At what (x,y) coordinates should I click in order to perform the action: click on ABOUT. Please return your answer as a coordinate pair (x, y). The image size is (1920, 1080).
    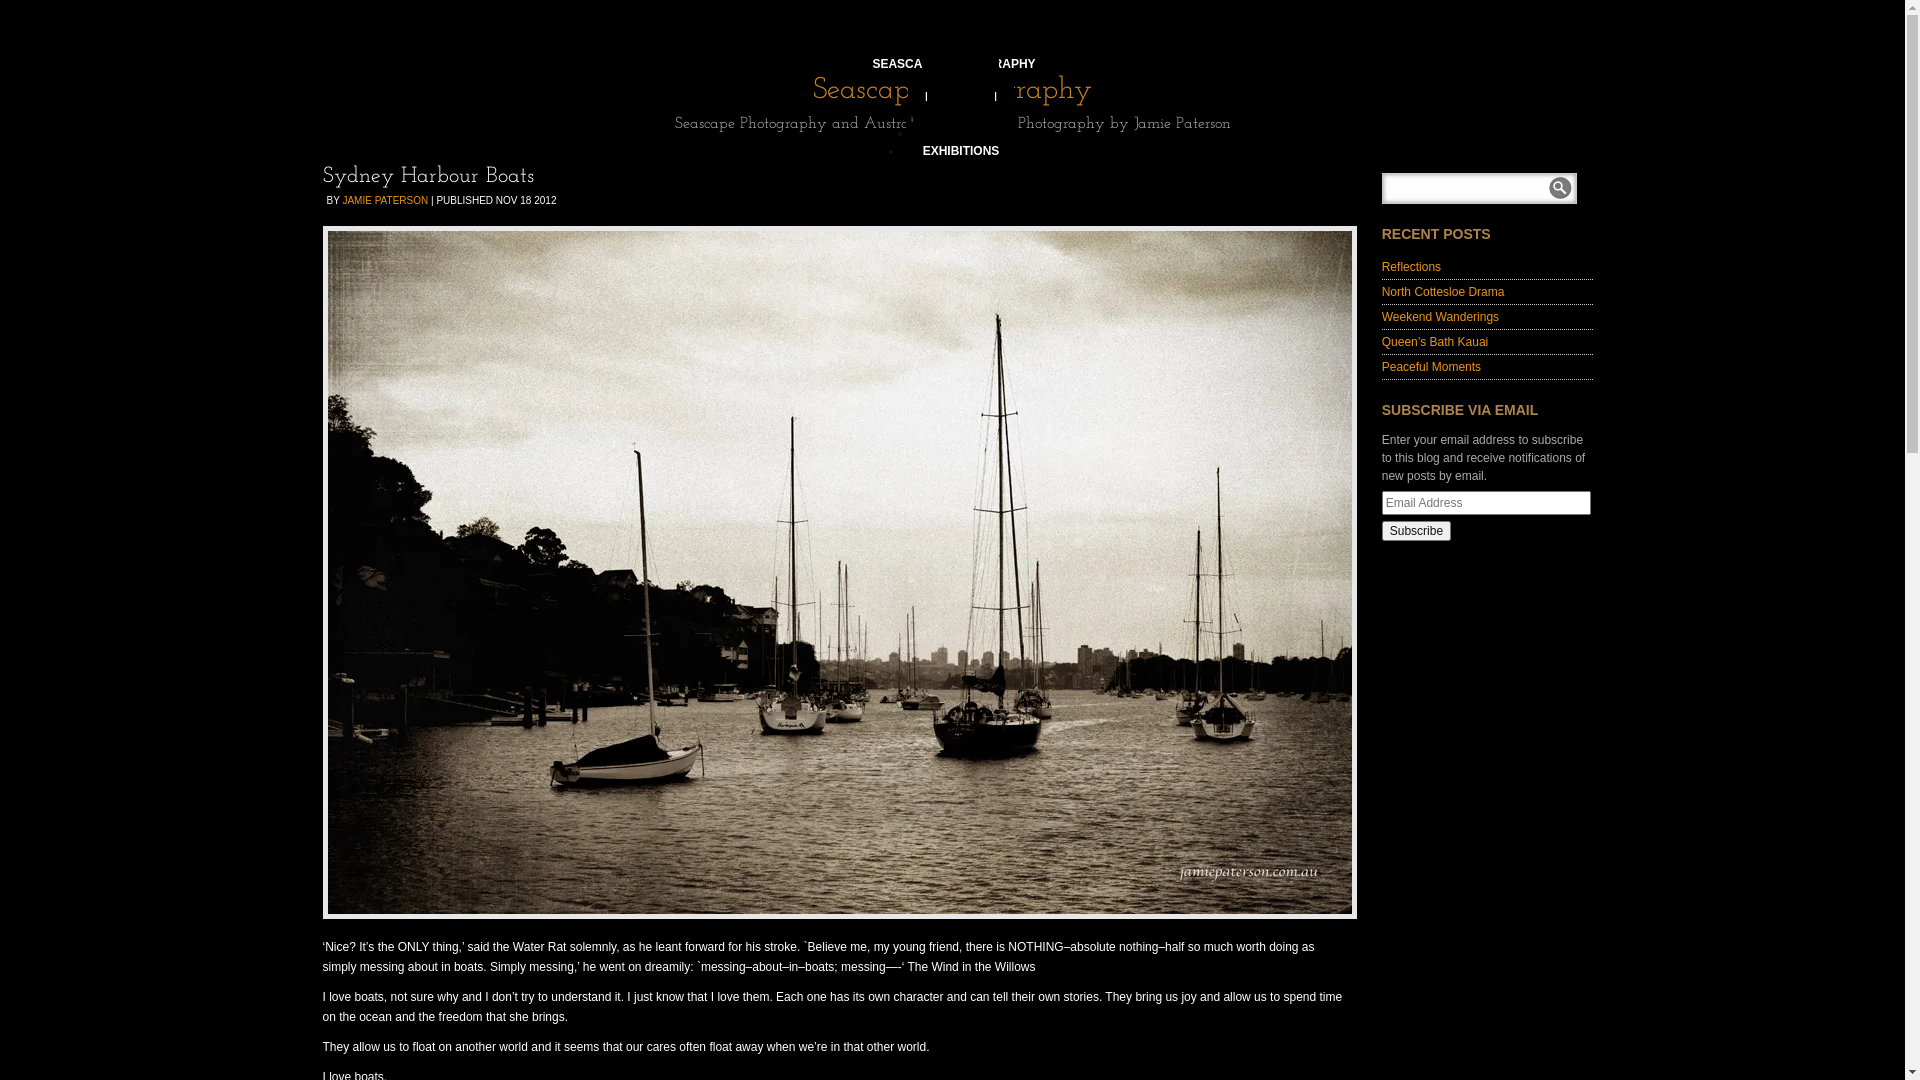
    Looking at the image, I should click on (962, 74).